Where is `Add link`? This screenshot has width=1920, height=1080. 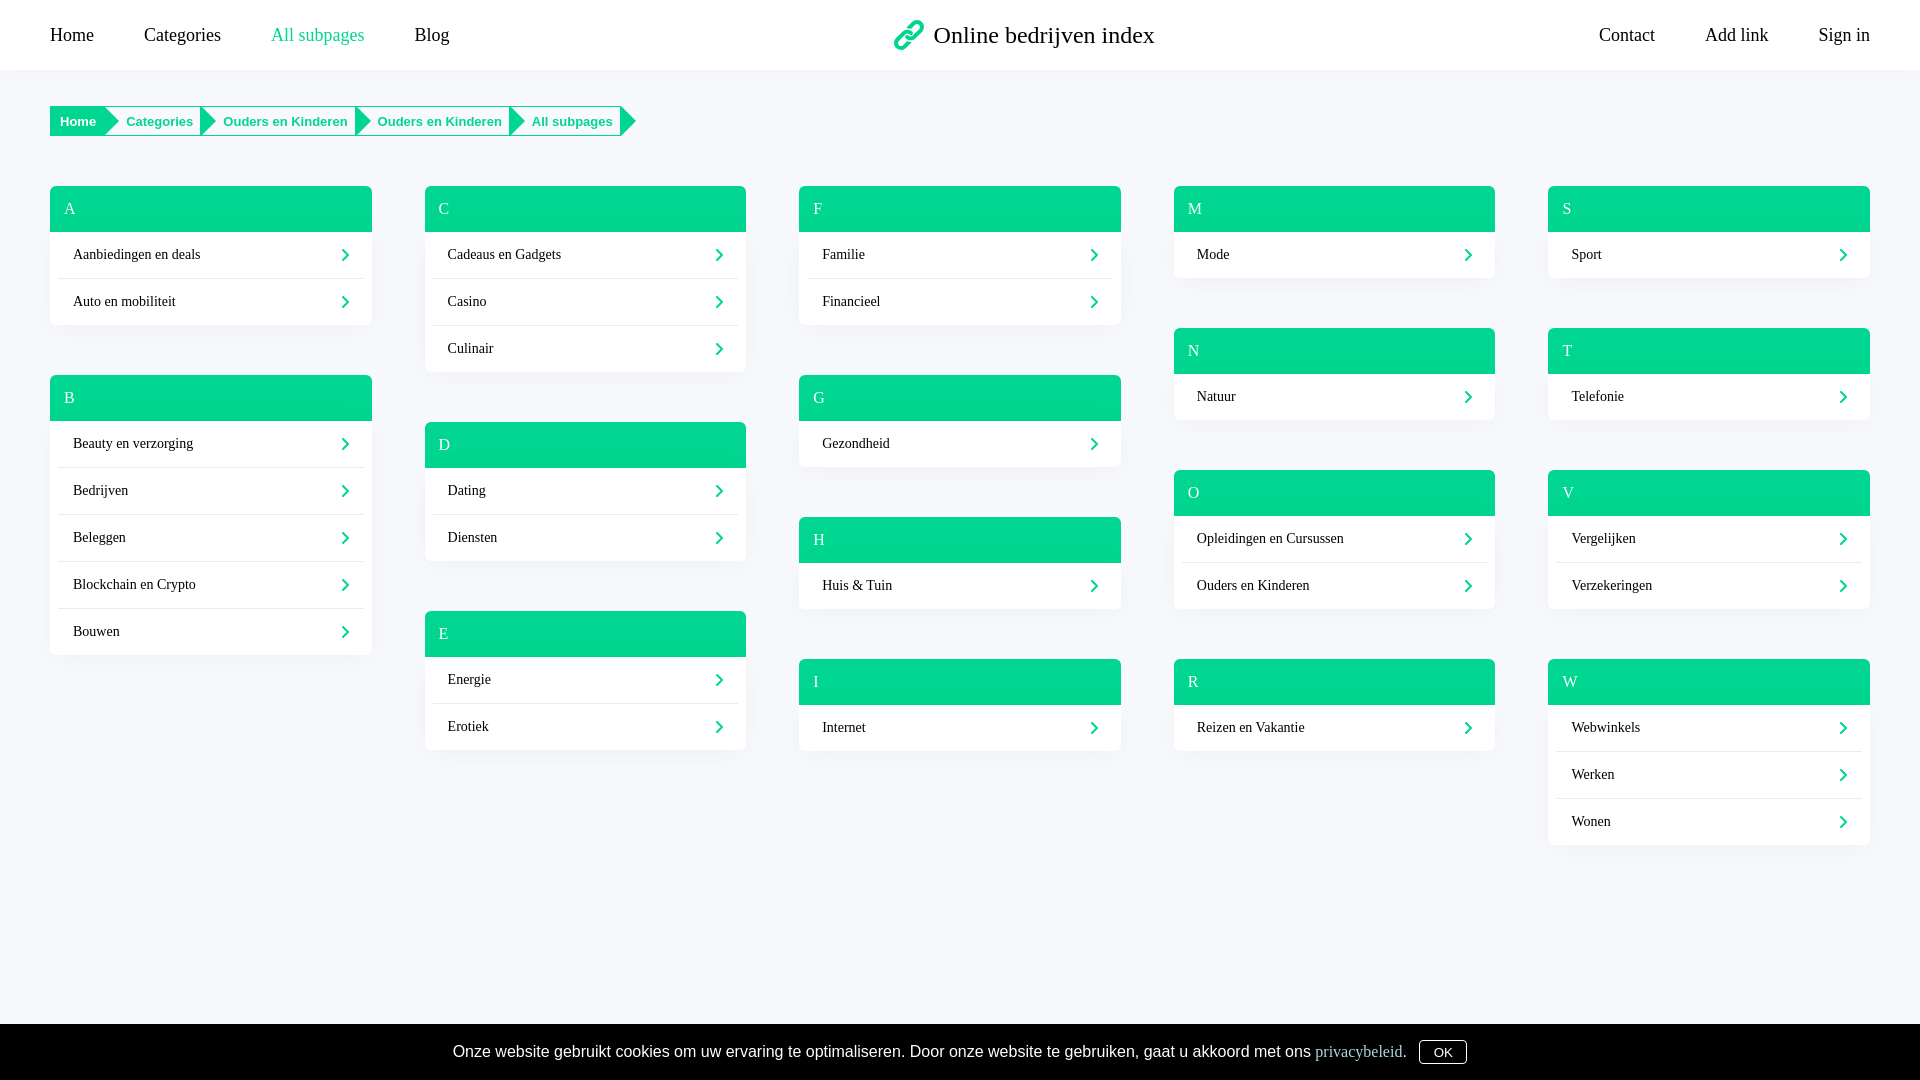 Add link is located at coordinates (1737, 34).